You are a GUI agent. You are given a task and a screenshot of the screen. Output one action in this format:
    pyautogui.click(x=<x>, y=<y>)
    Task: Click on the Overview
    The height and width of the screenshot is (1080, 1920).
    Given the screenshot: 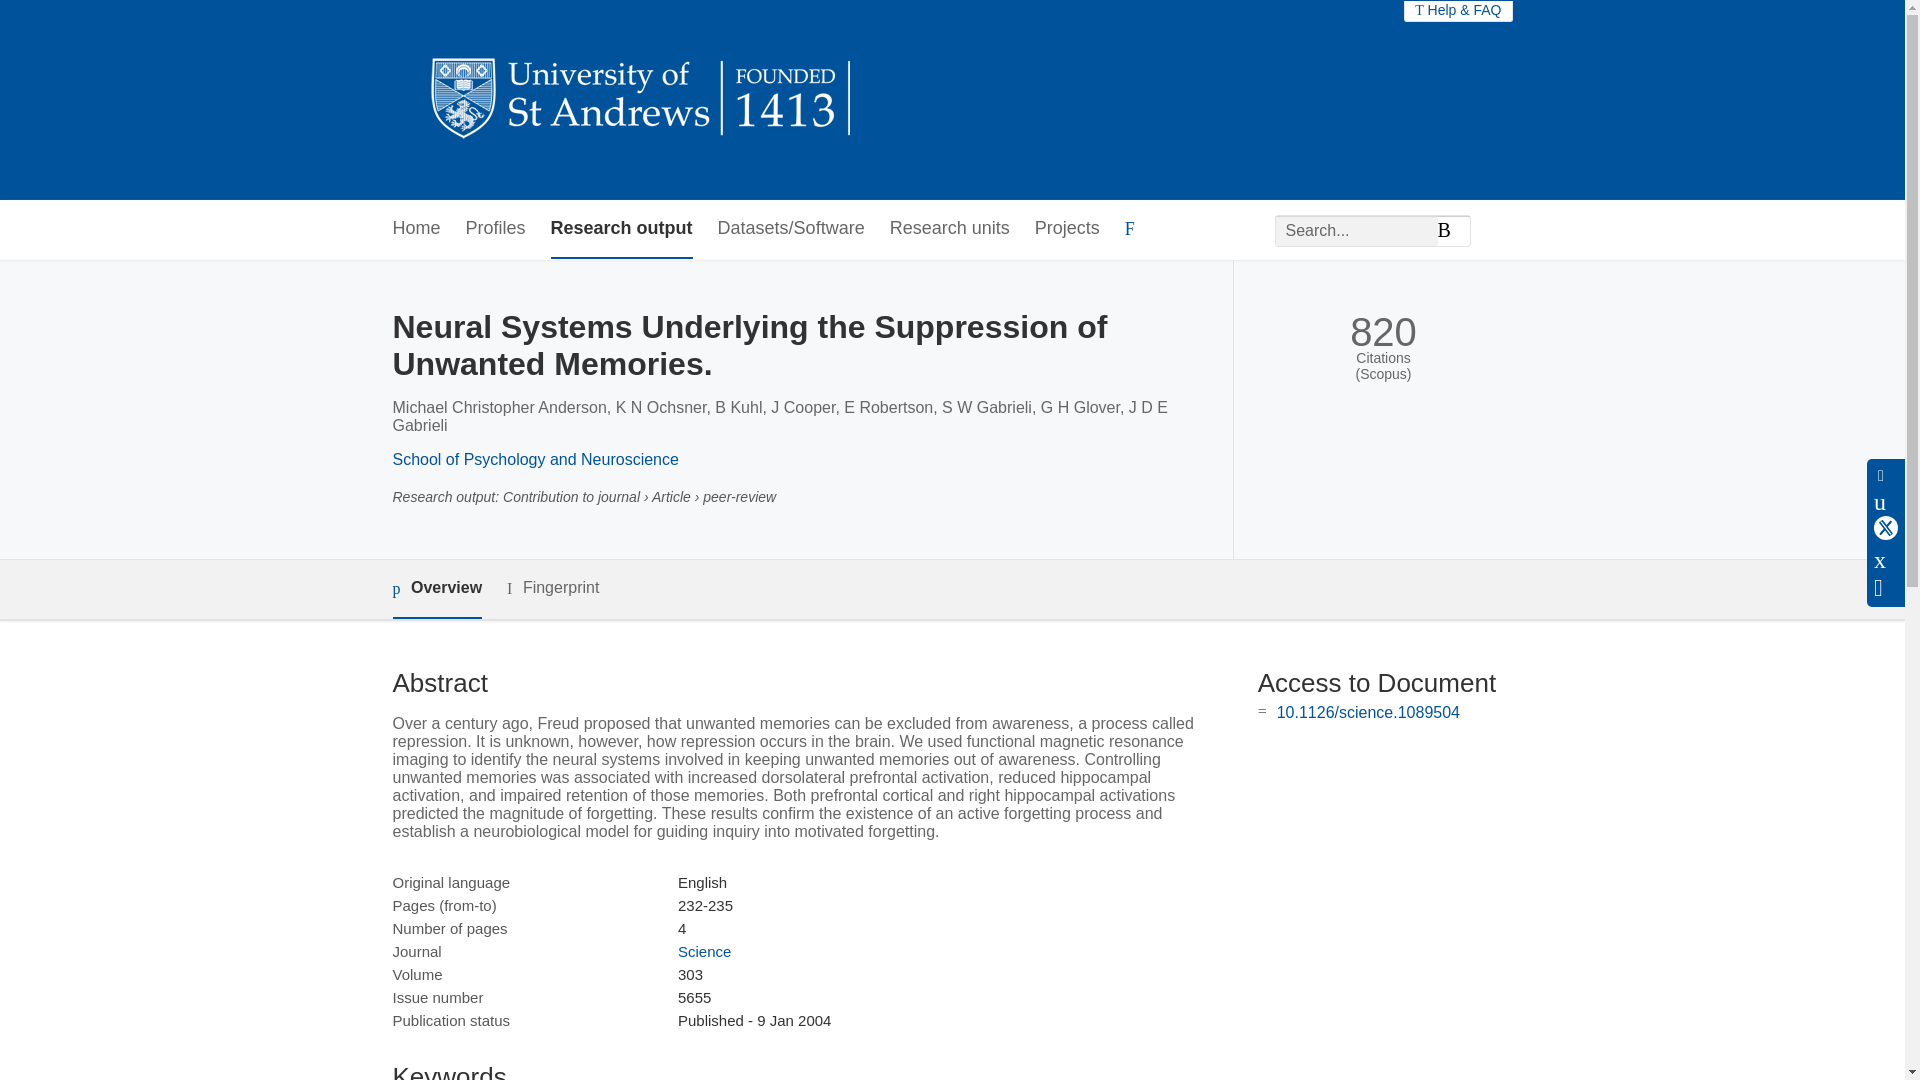 What is the action you would take?
    pyautogui.click(x=436, y=589)
    